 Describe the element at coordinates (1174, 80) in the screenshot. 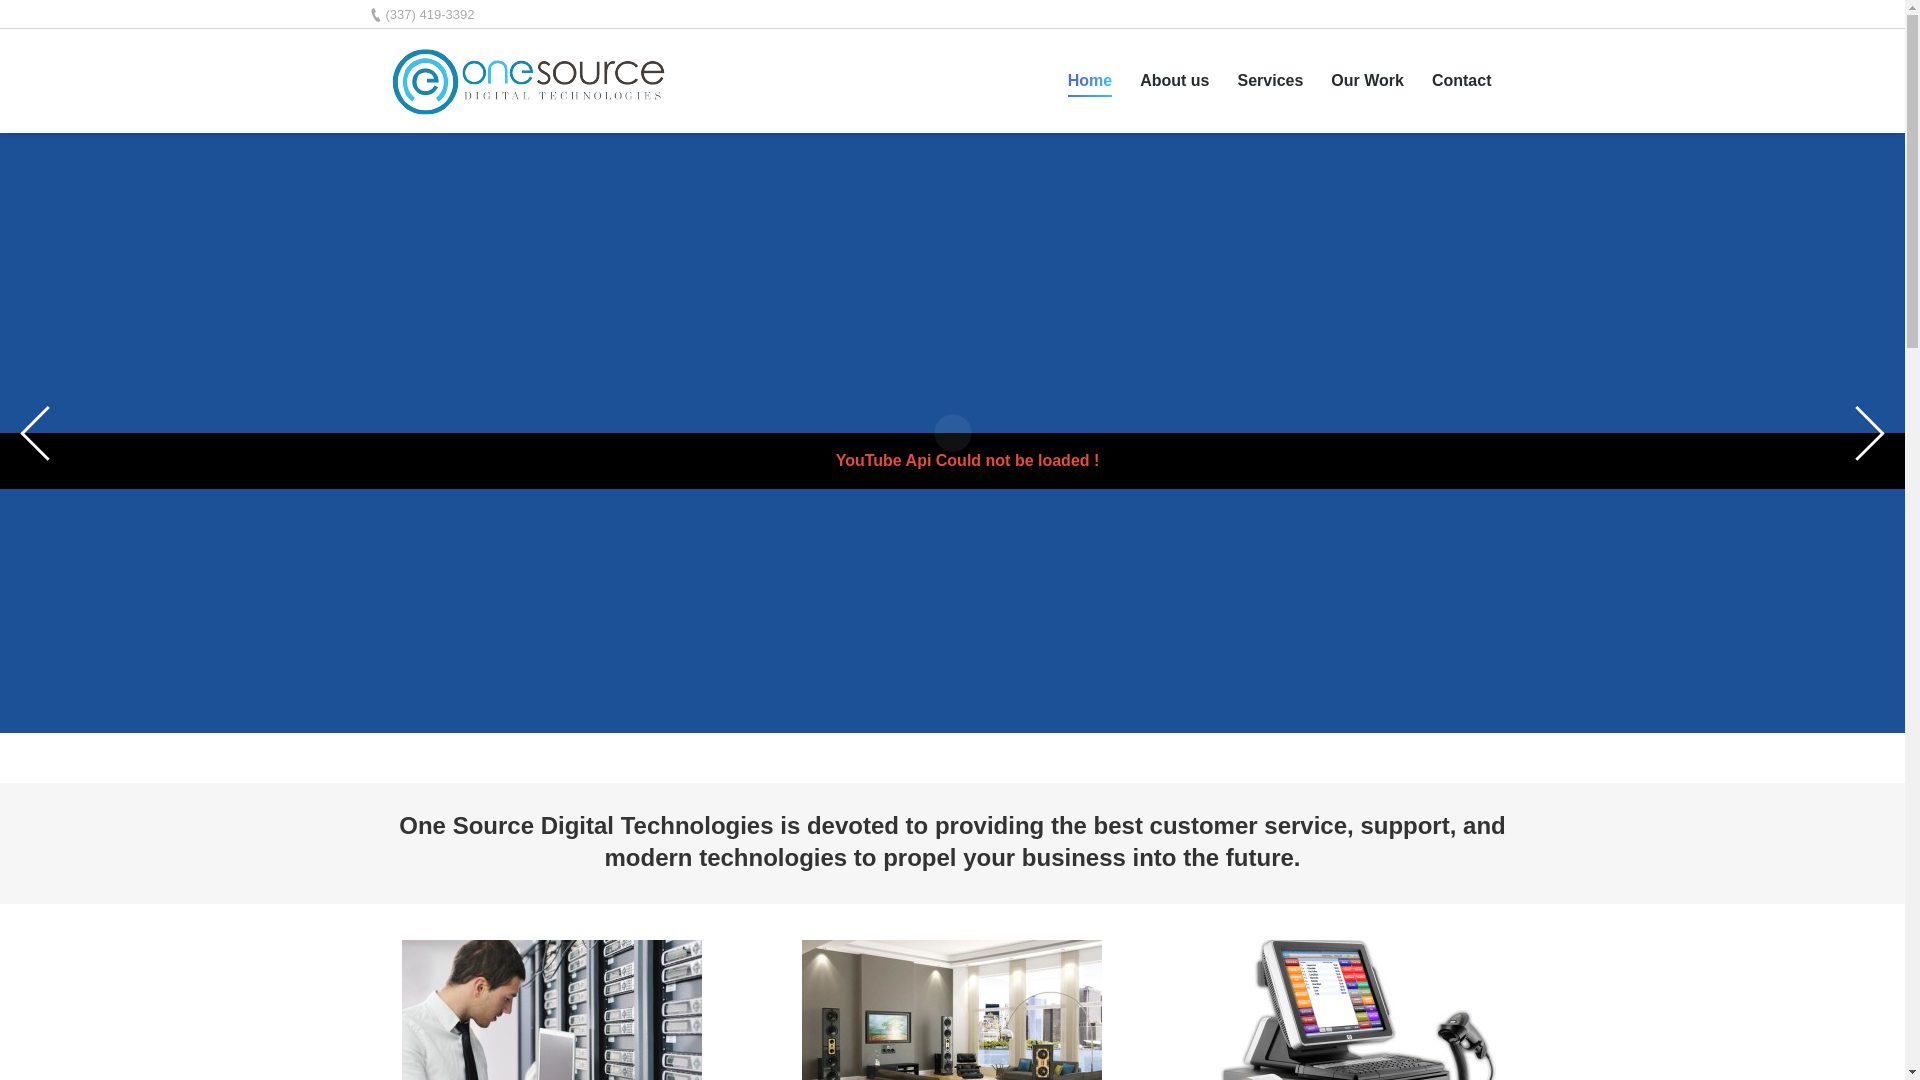

I see `About us` at that location.